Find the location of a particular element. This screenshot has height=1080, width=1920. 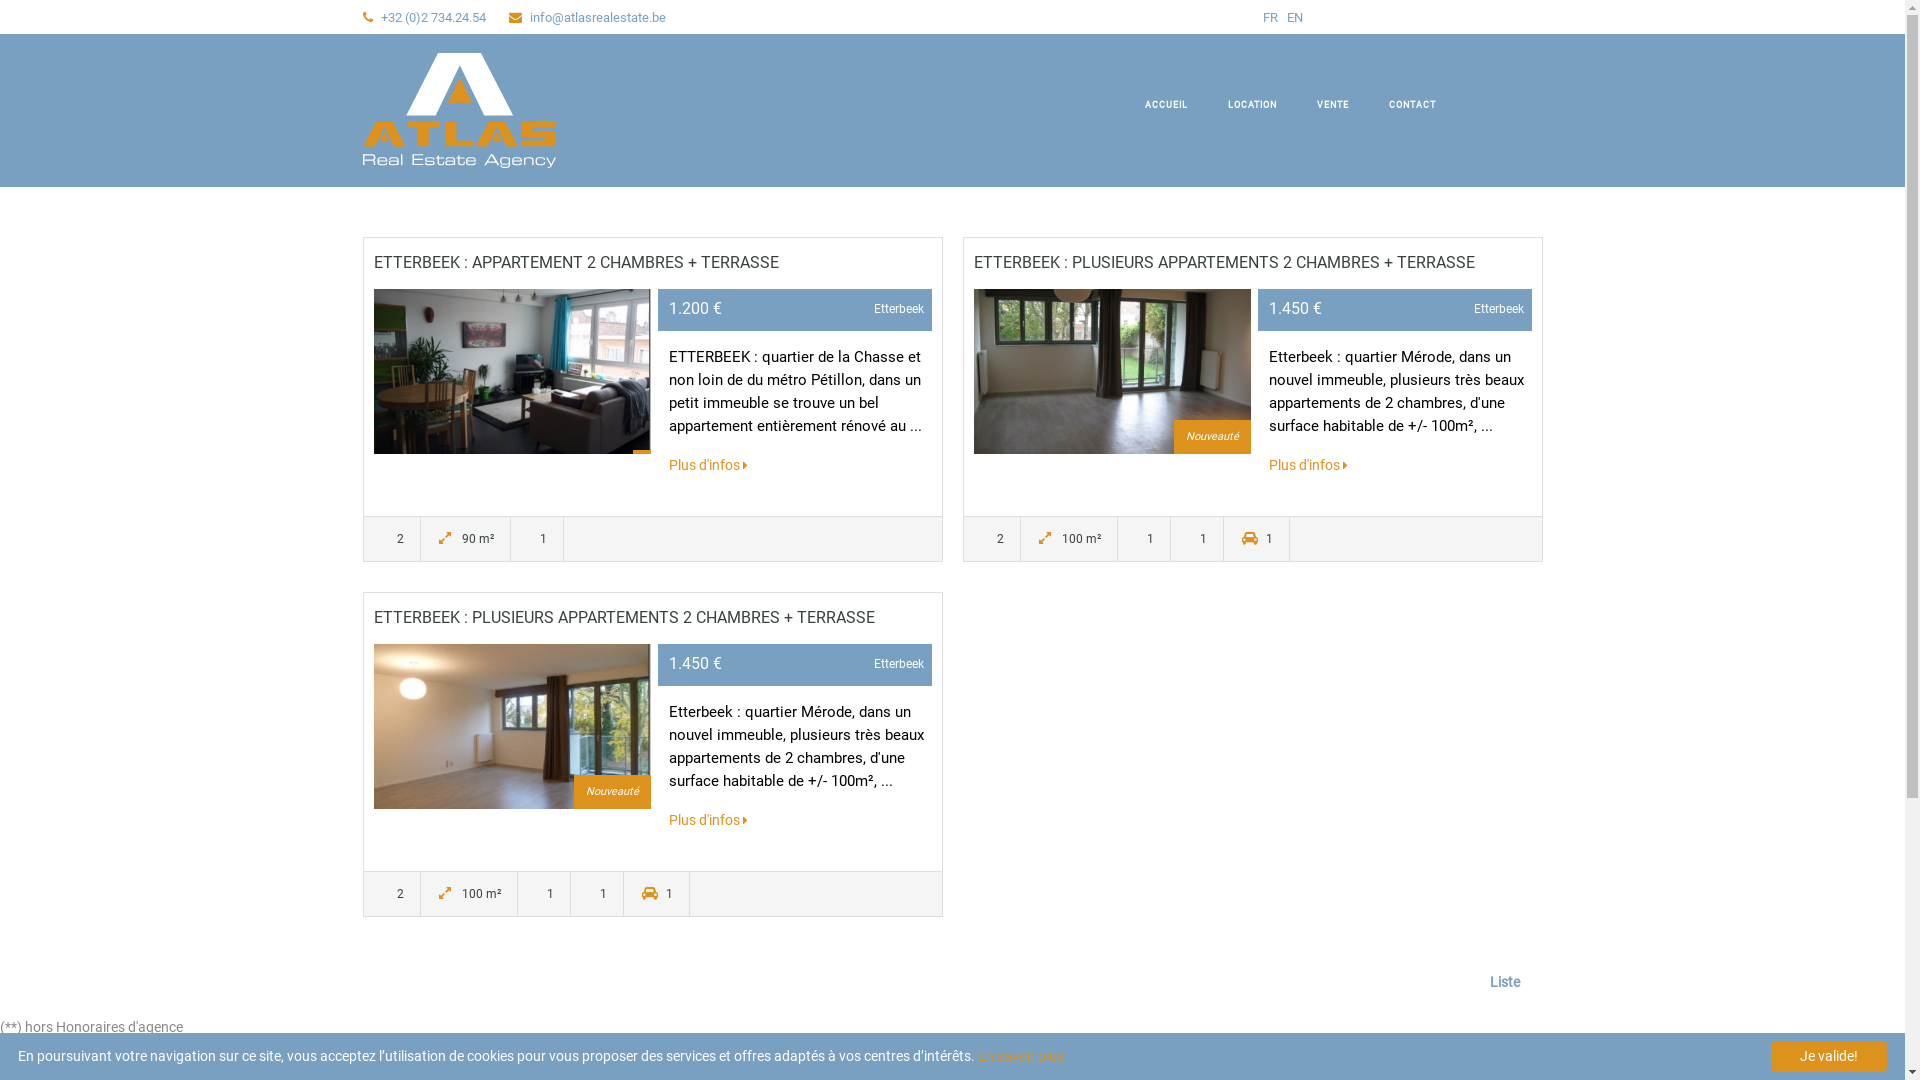

FR is located at coordinates (1271, 18).